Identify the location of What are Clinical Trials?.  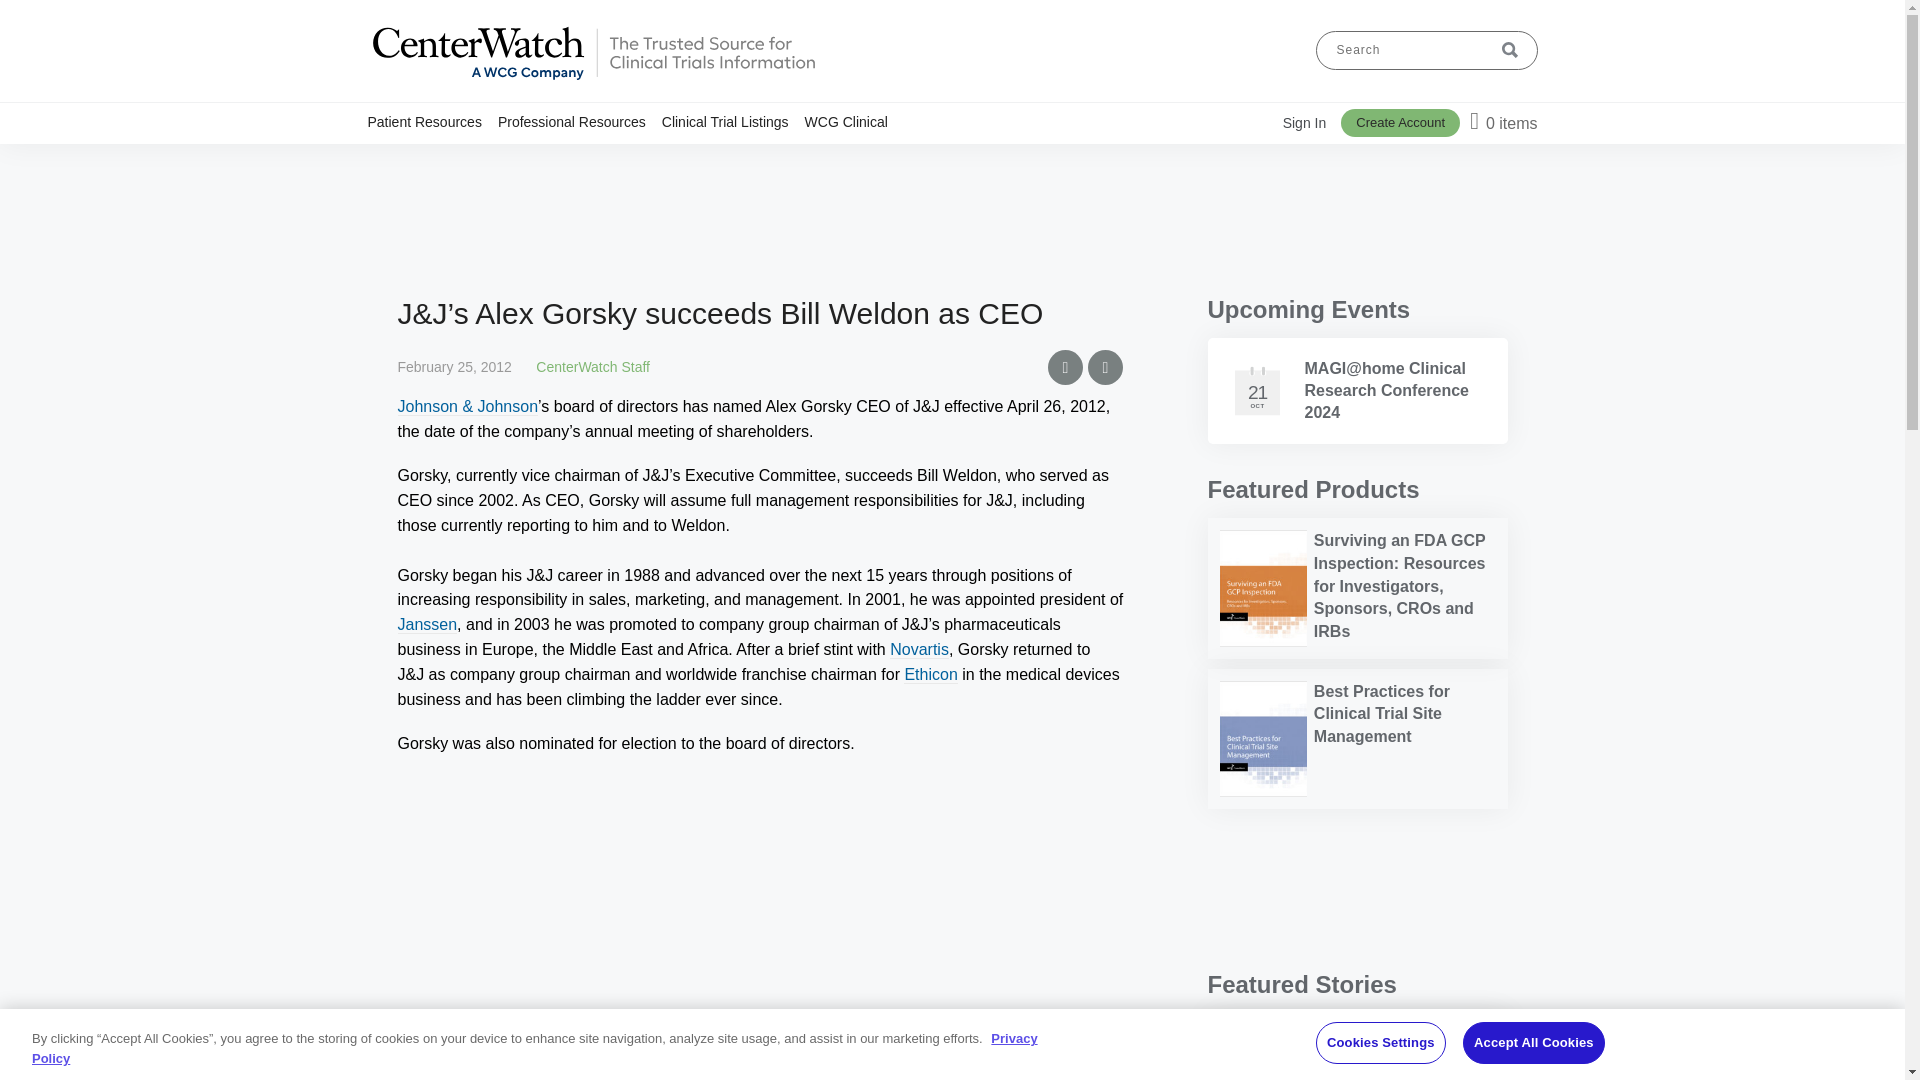
(476, 160).